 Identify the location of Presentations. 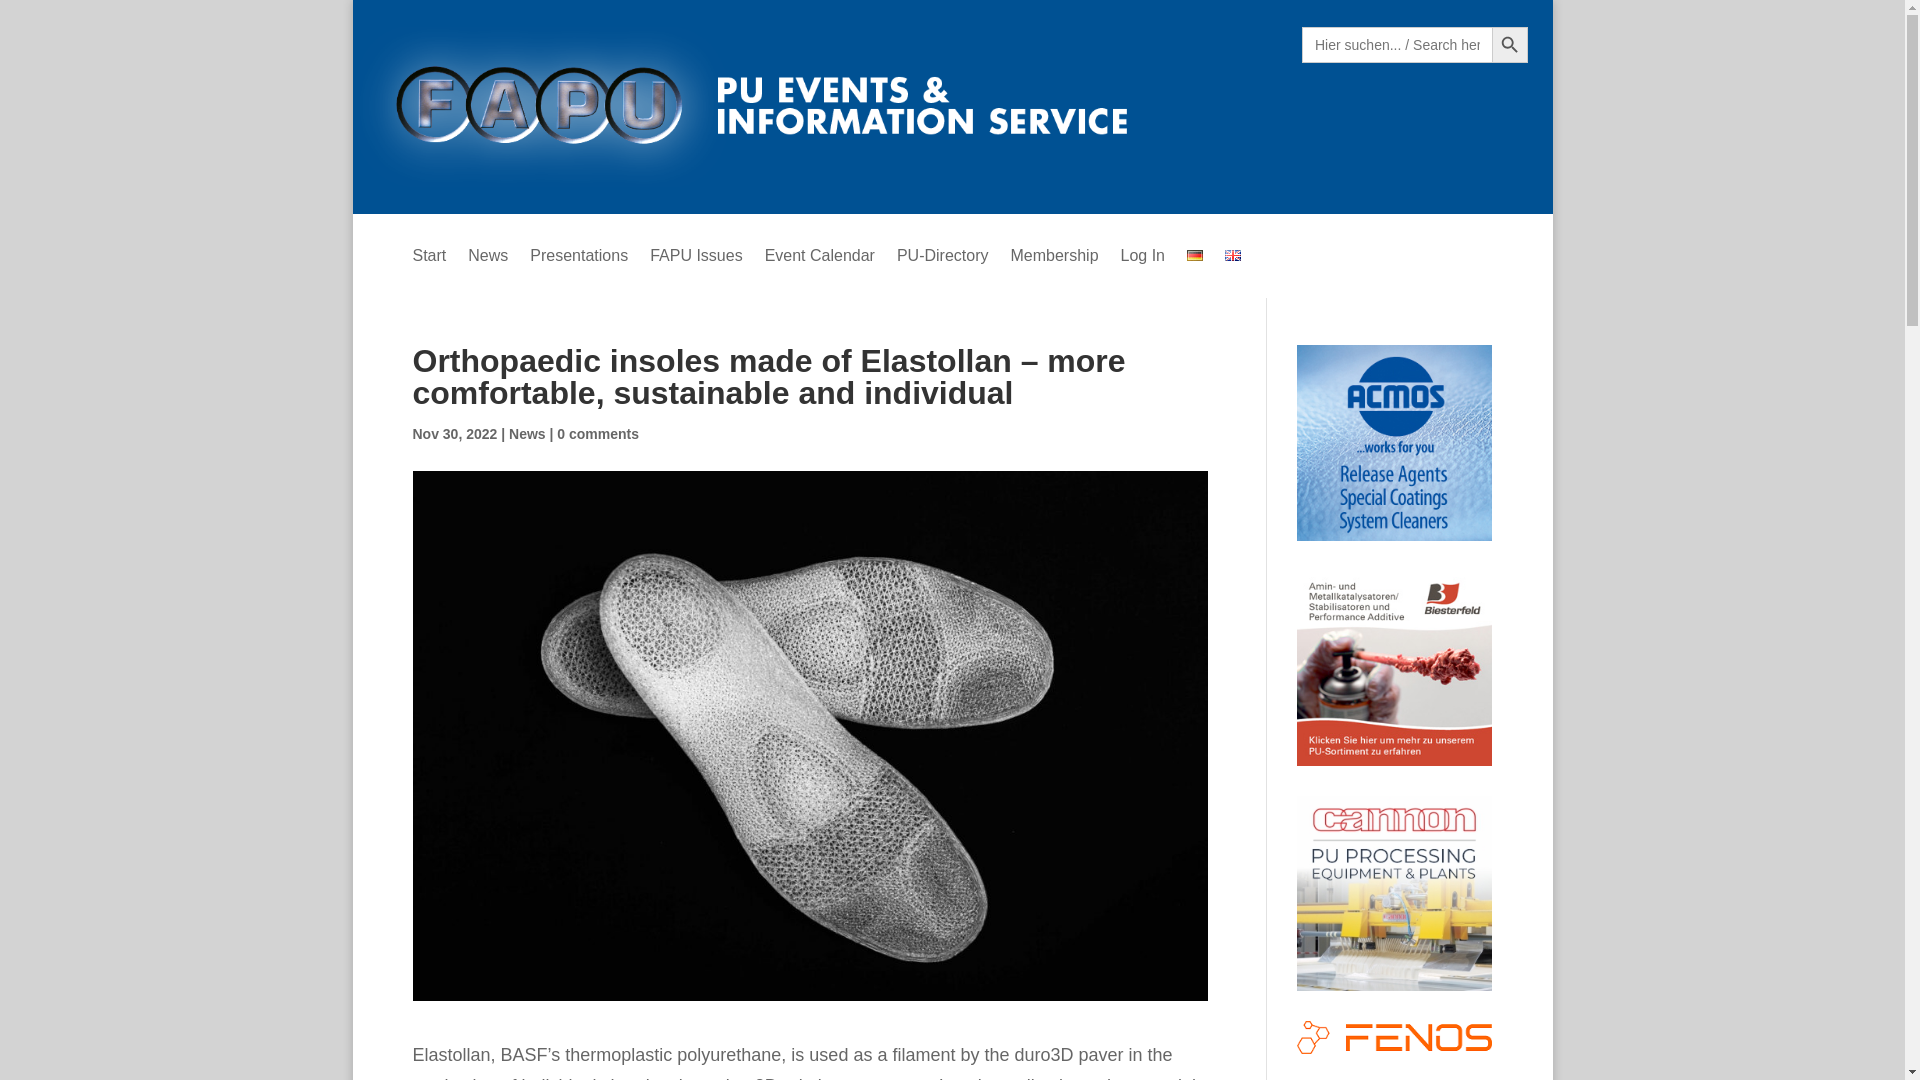
(578, 260).